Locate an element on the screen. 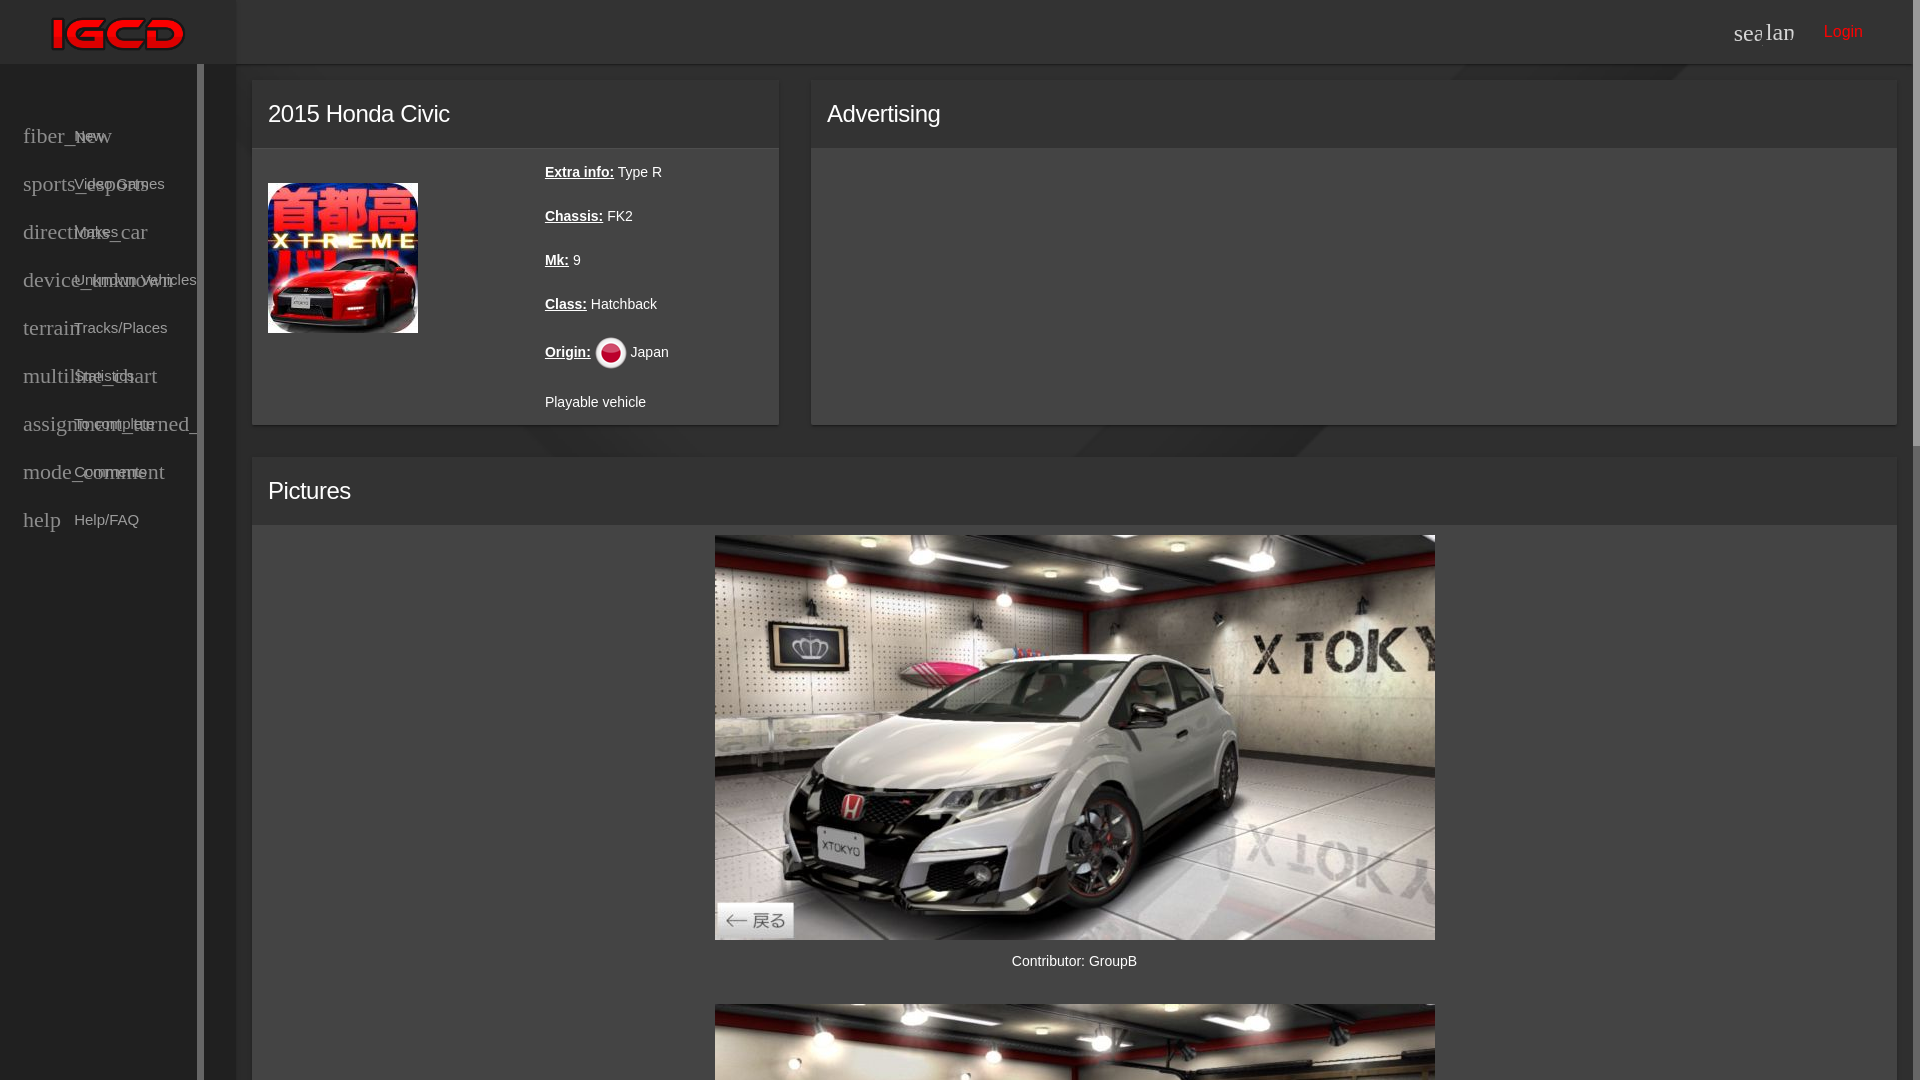  Japan is located at coordinates (611, 352).